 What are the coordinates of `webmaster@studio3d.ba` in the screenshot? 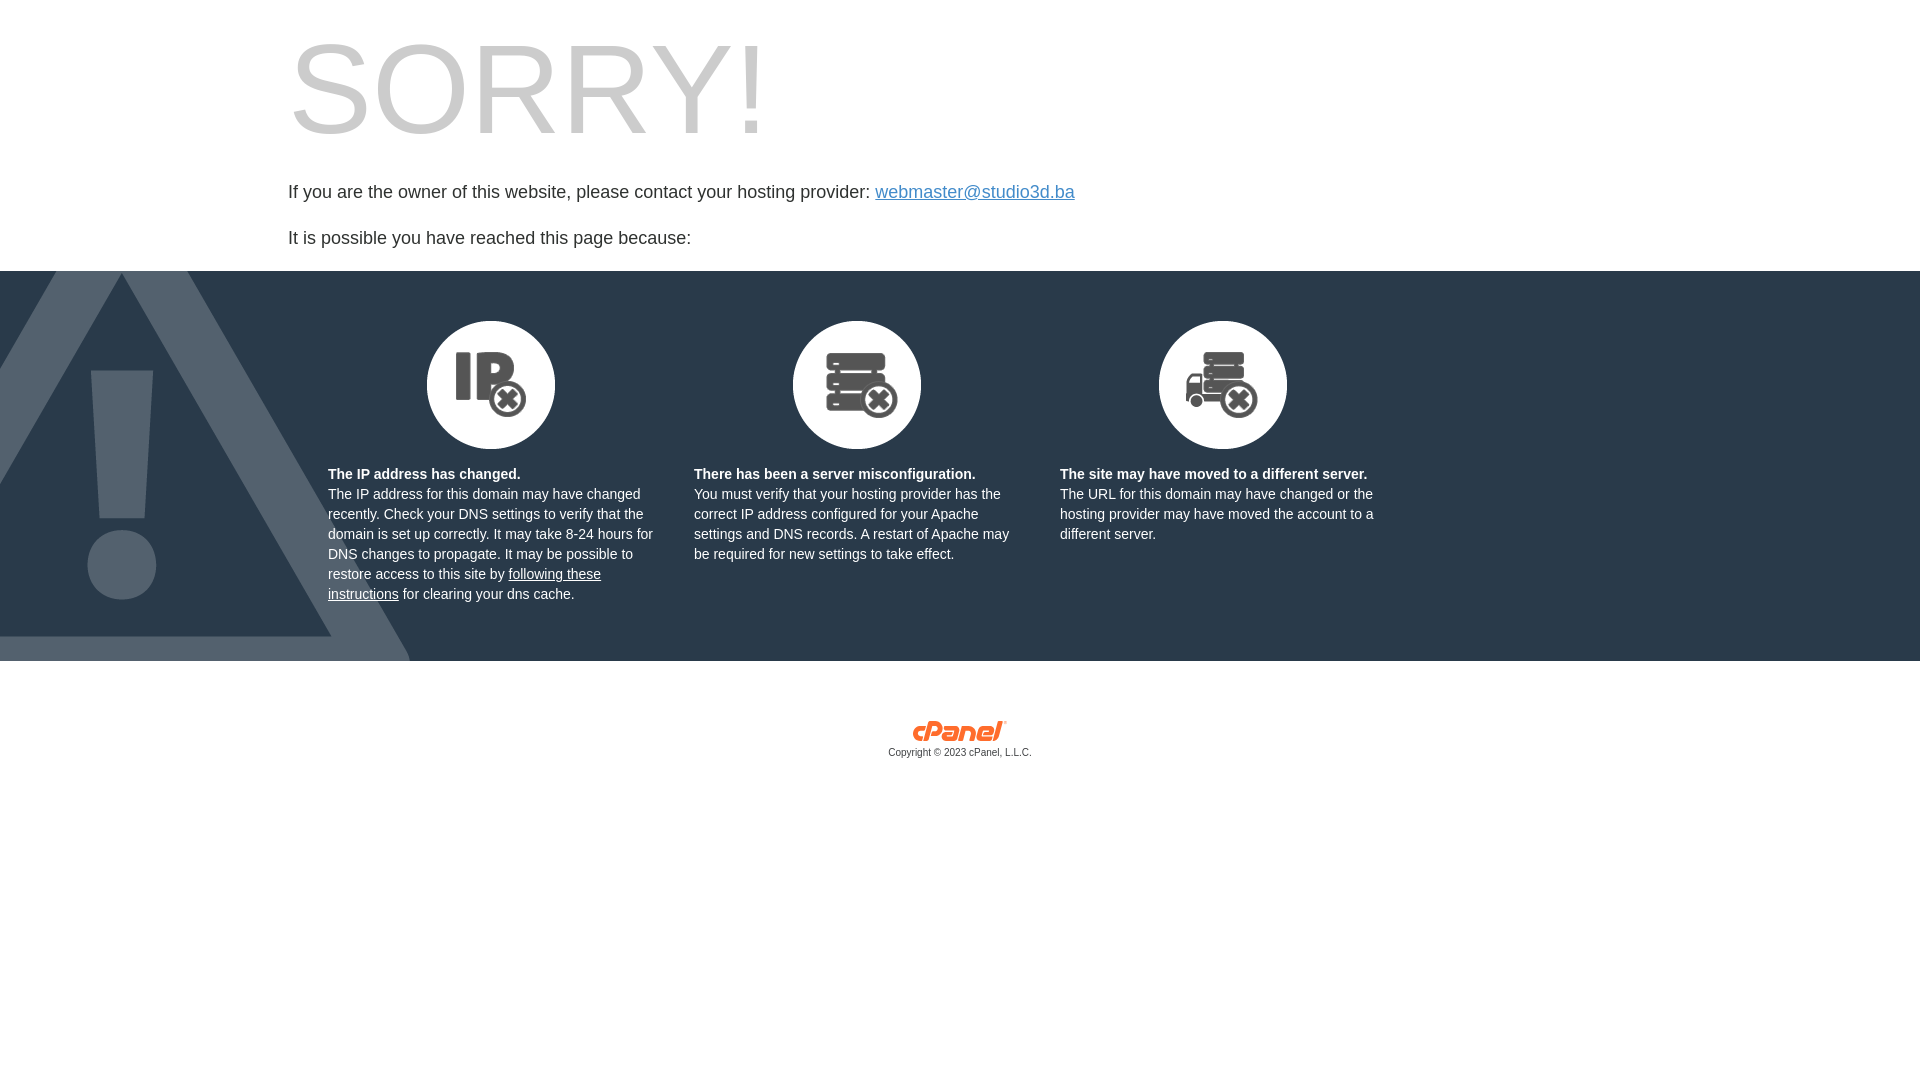 It's located at (974, 192).